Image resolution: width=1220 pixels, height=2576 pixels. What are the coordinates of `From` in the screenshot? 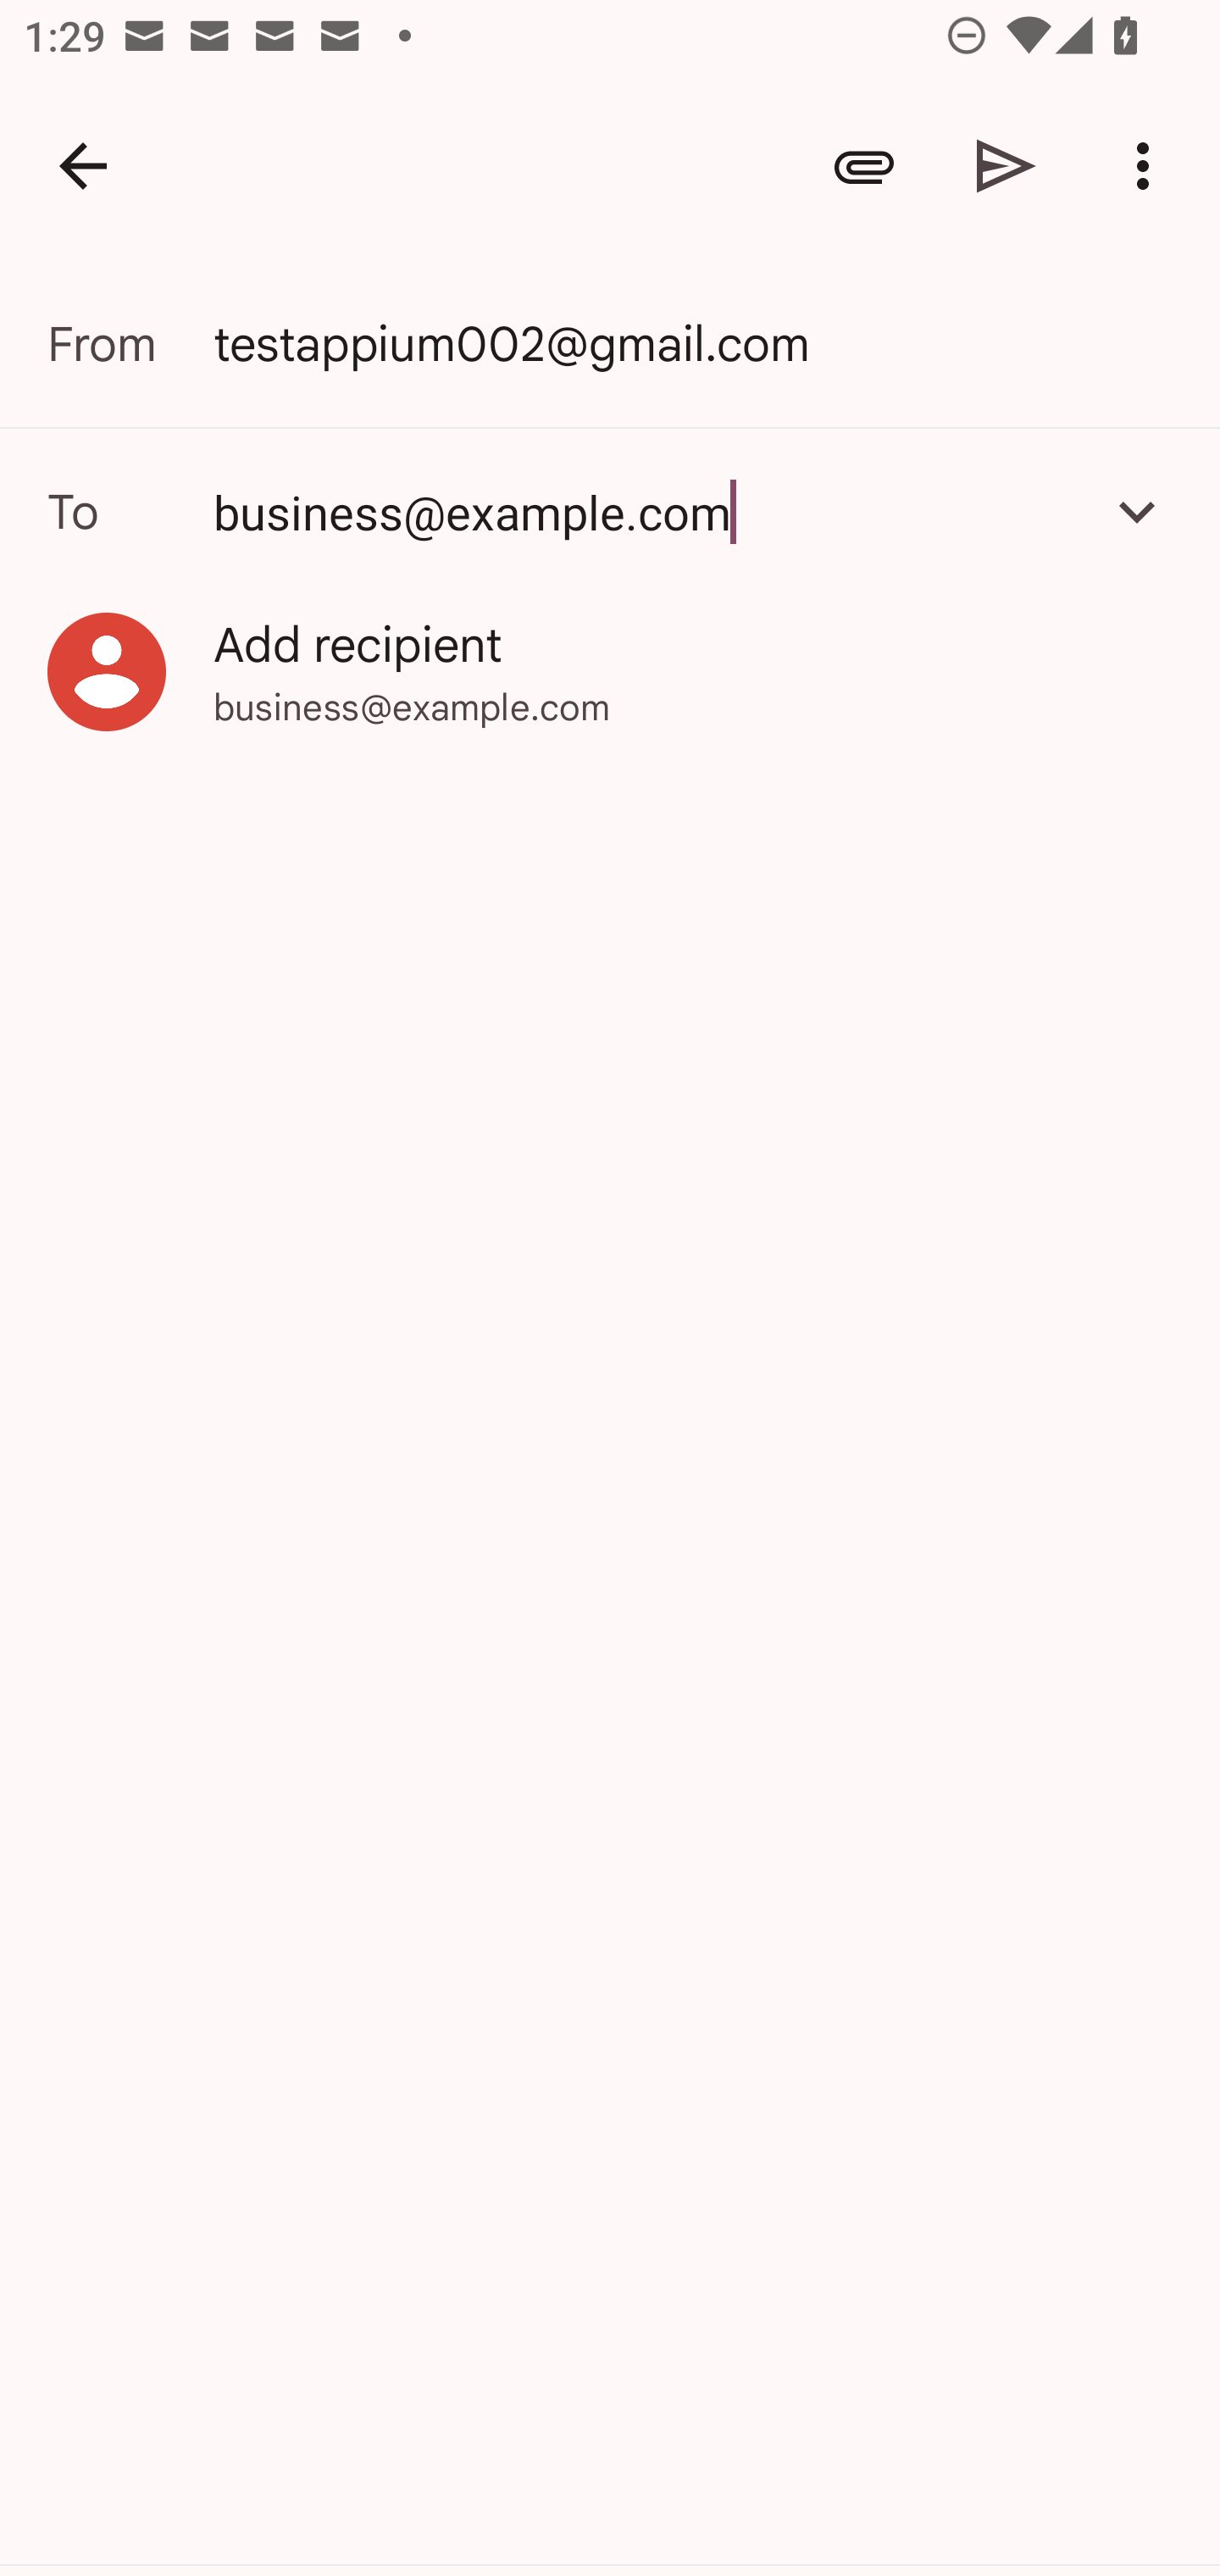 It's located at (130, 344).